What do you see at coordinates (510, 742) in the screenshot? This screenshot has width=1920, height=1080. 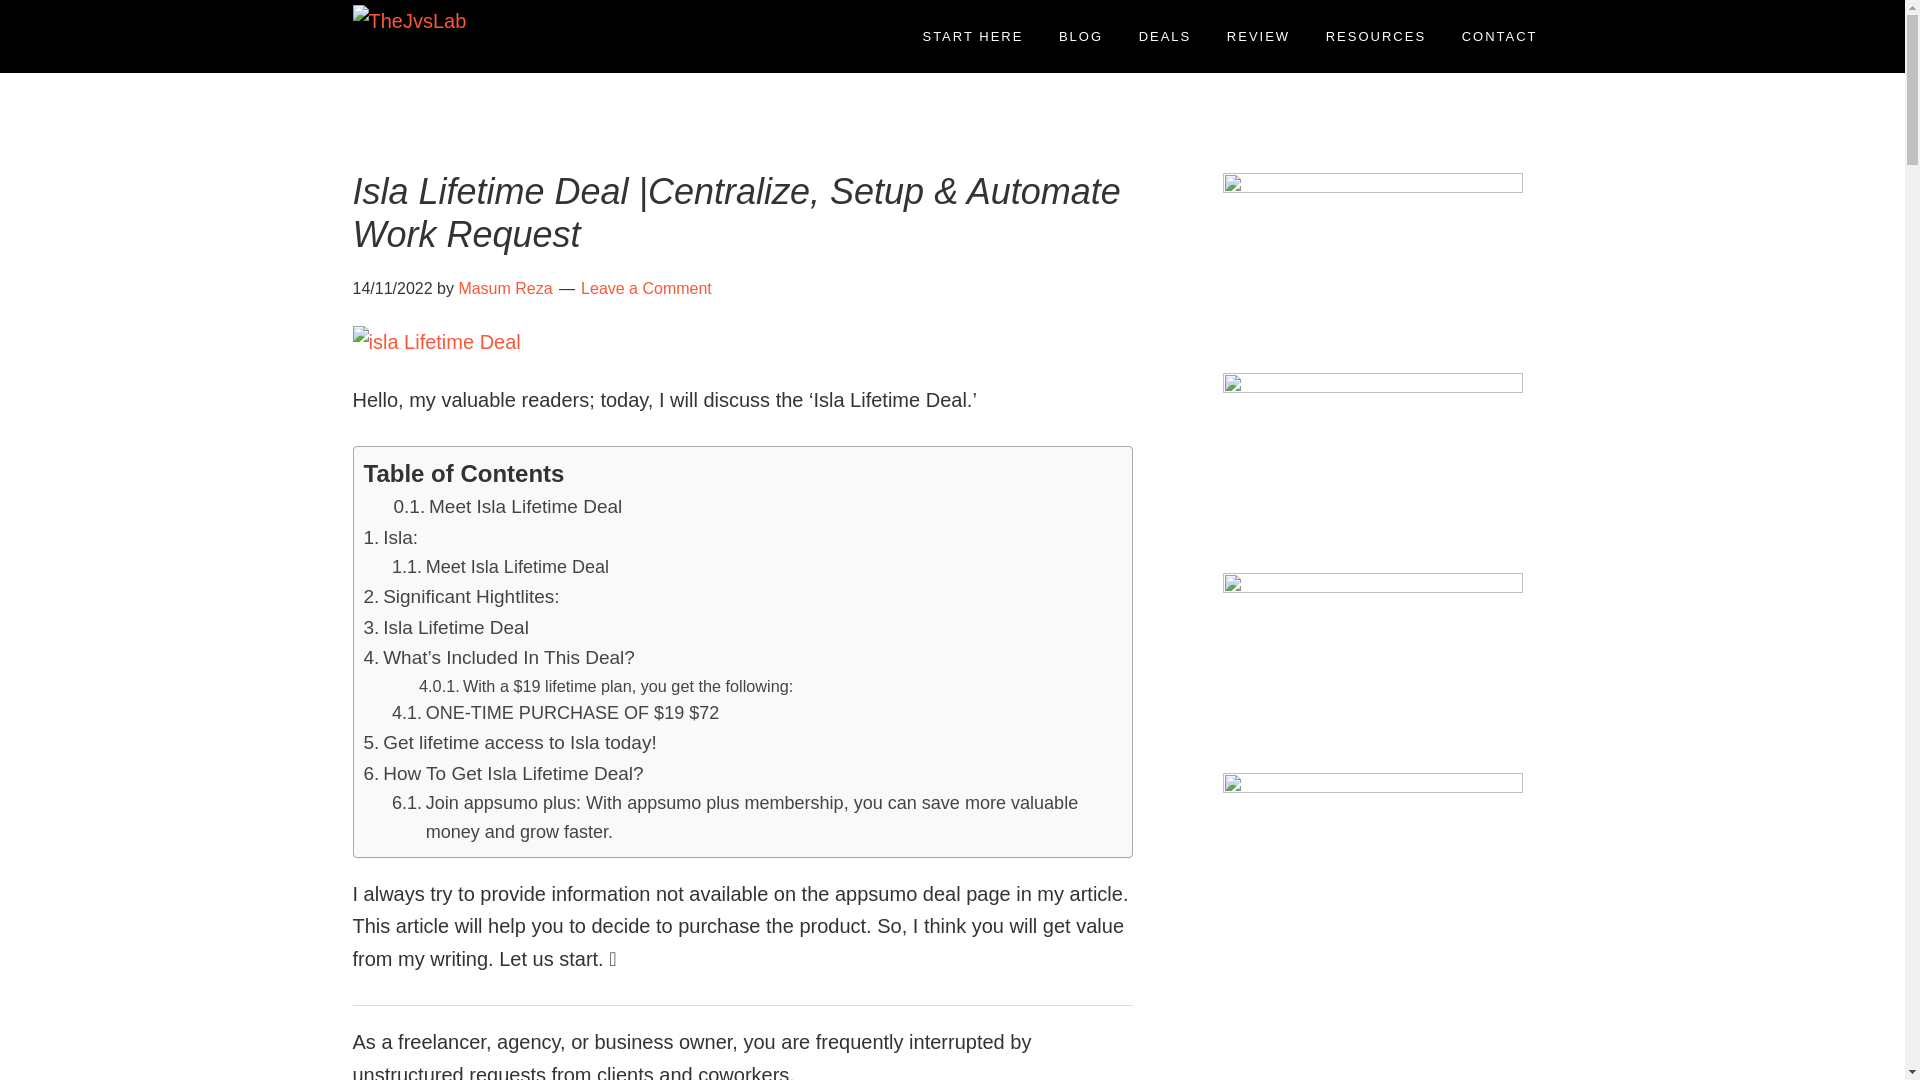 I see ` Get lifetime access to Isla today!` at bounding box center [510, 742].